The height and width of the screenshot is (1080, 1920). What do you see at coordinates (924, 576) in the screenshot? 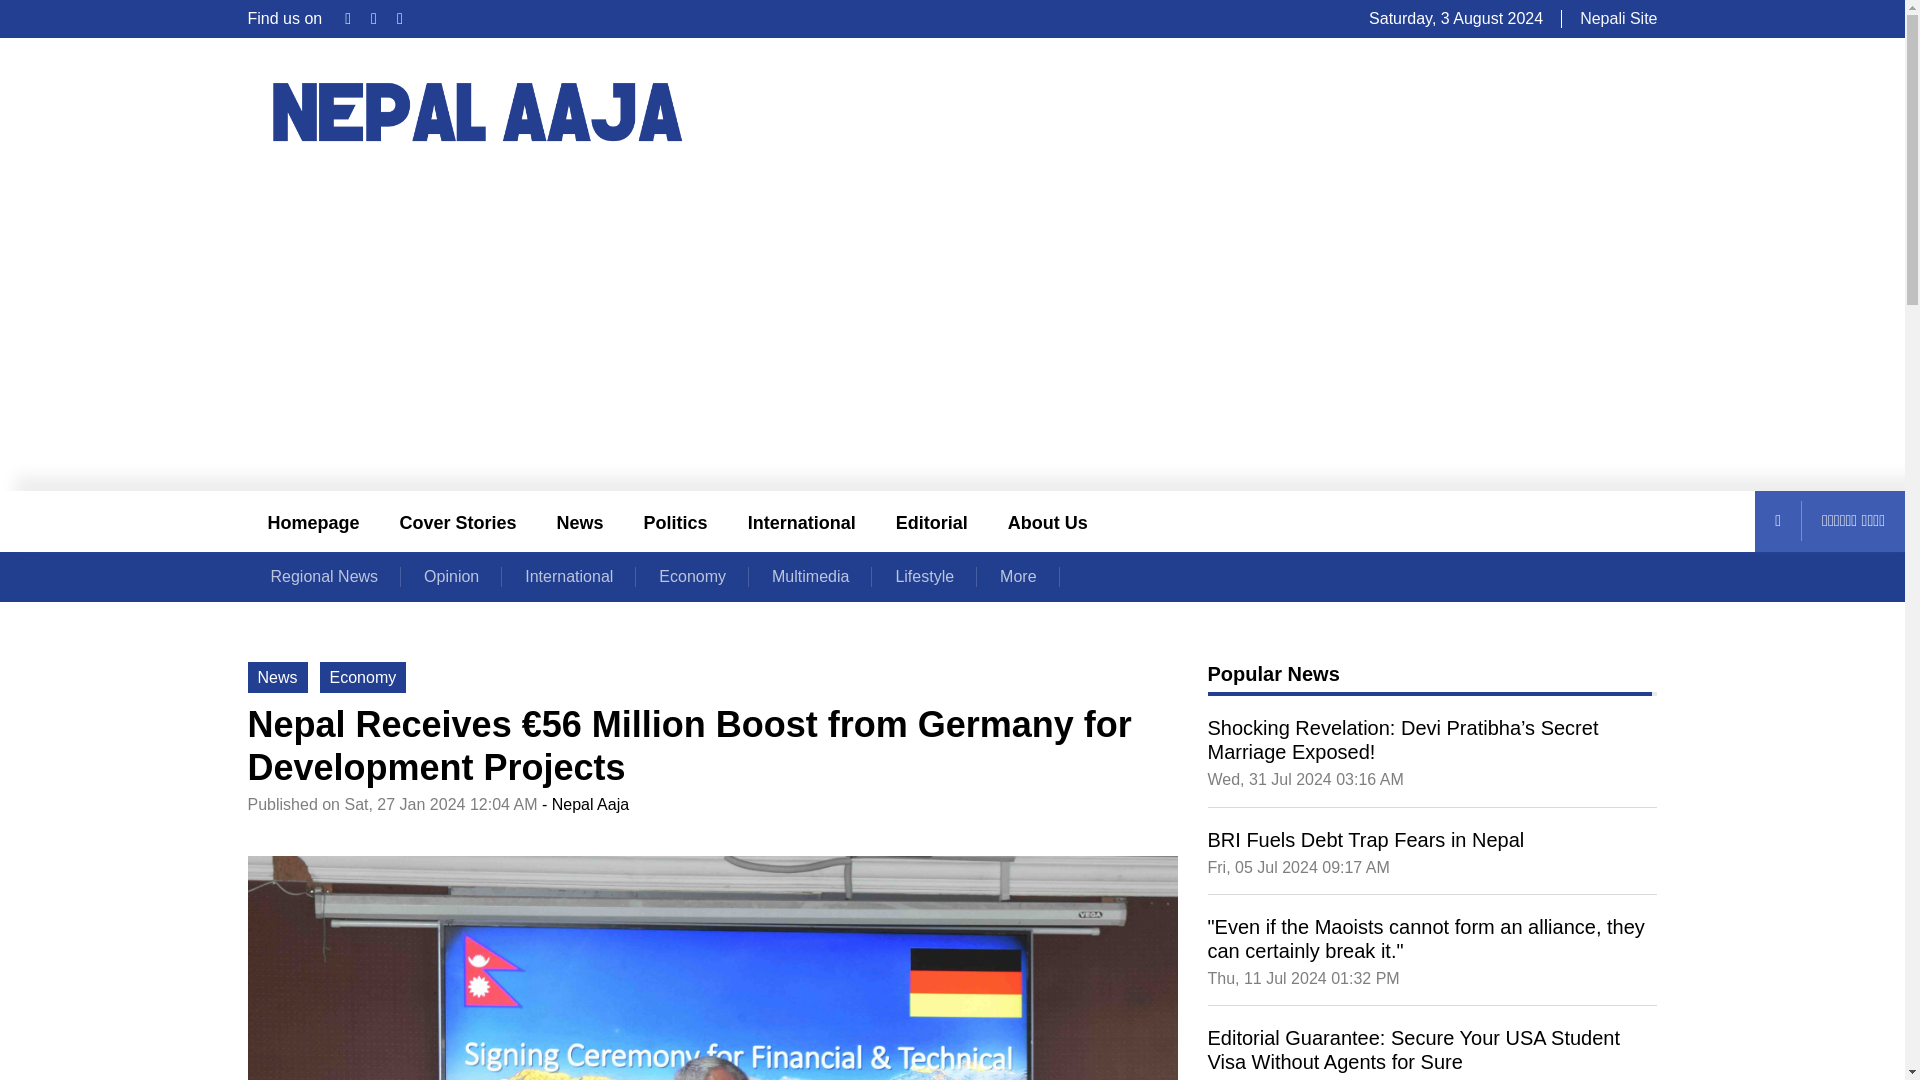
I see `Lifestyle` at bounding box center [924, 576].